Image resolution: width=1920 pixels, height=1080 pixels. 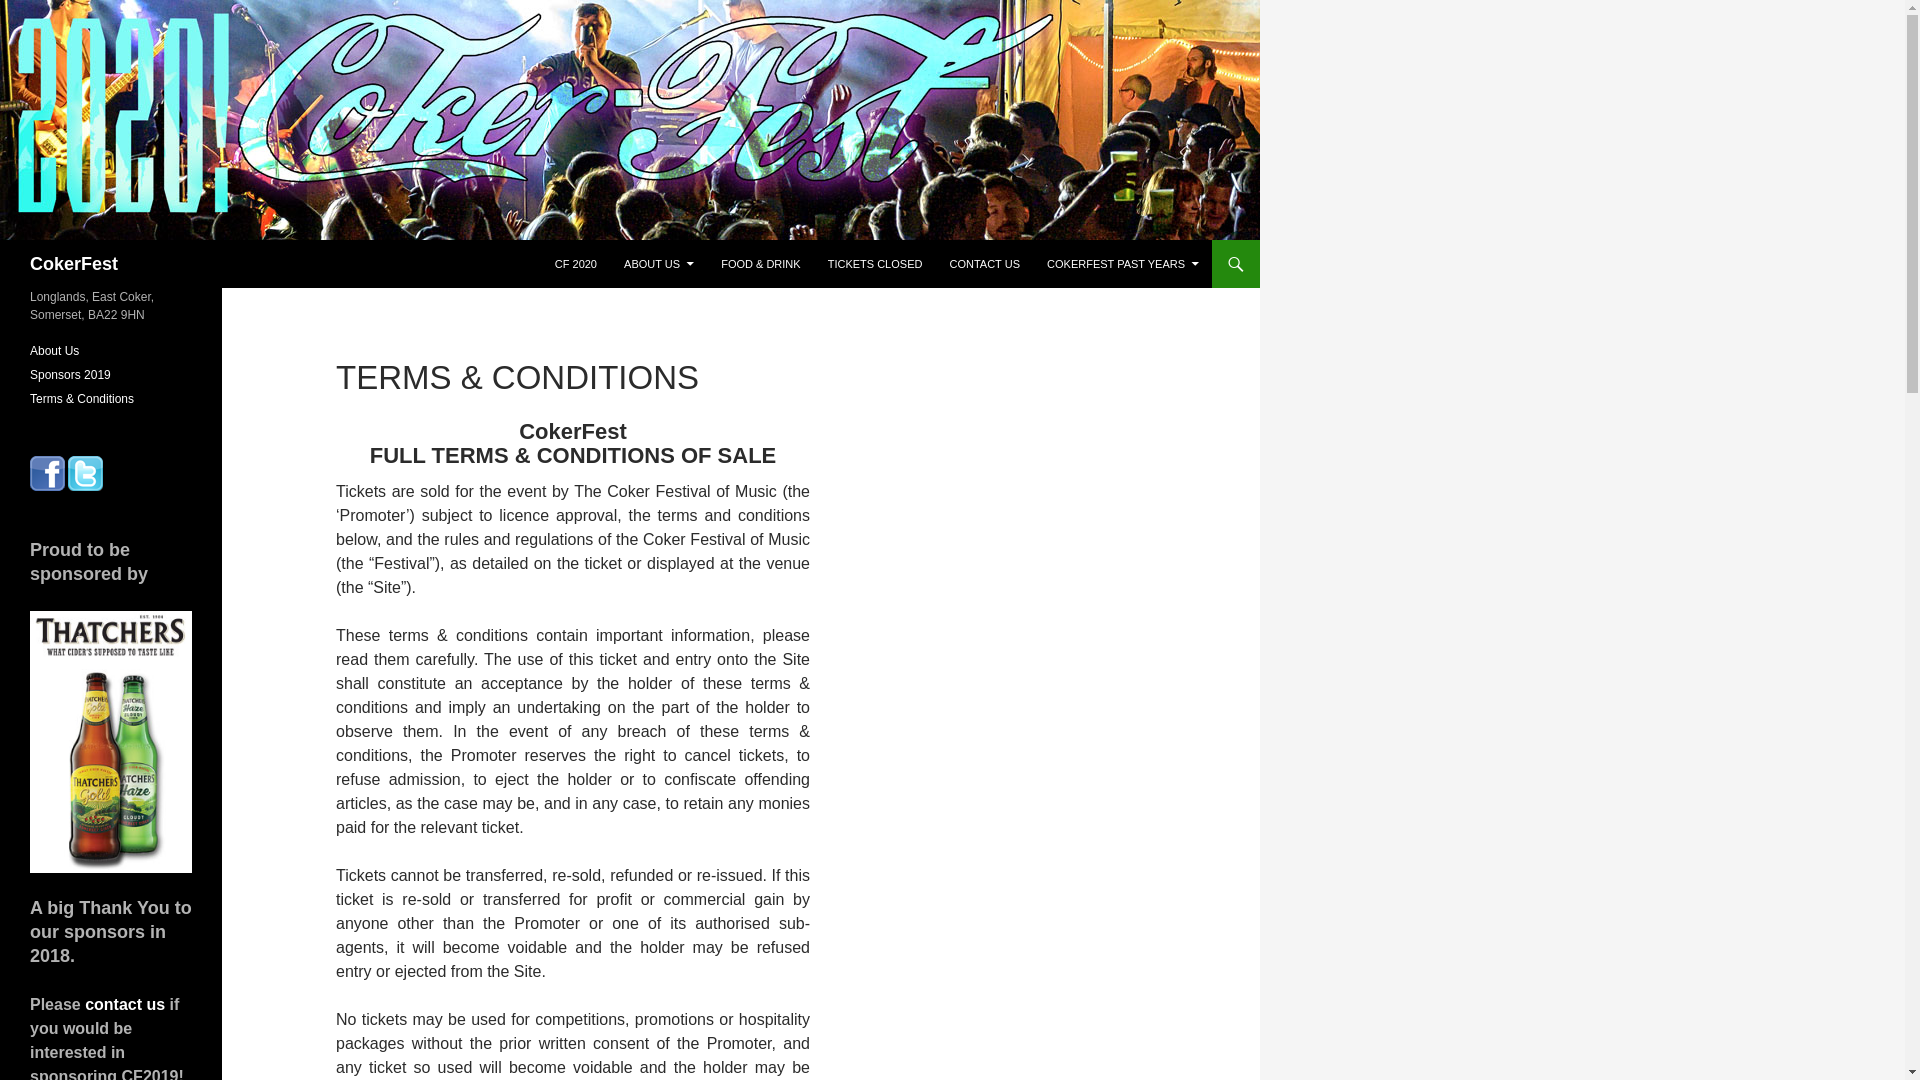 I want to click on About Us, so click(x=54, y=350).